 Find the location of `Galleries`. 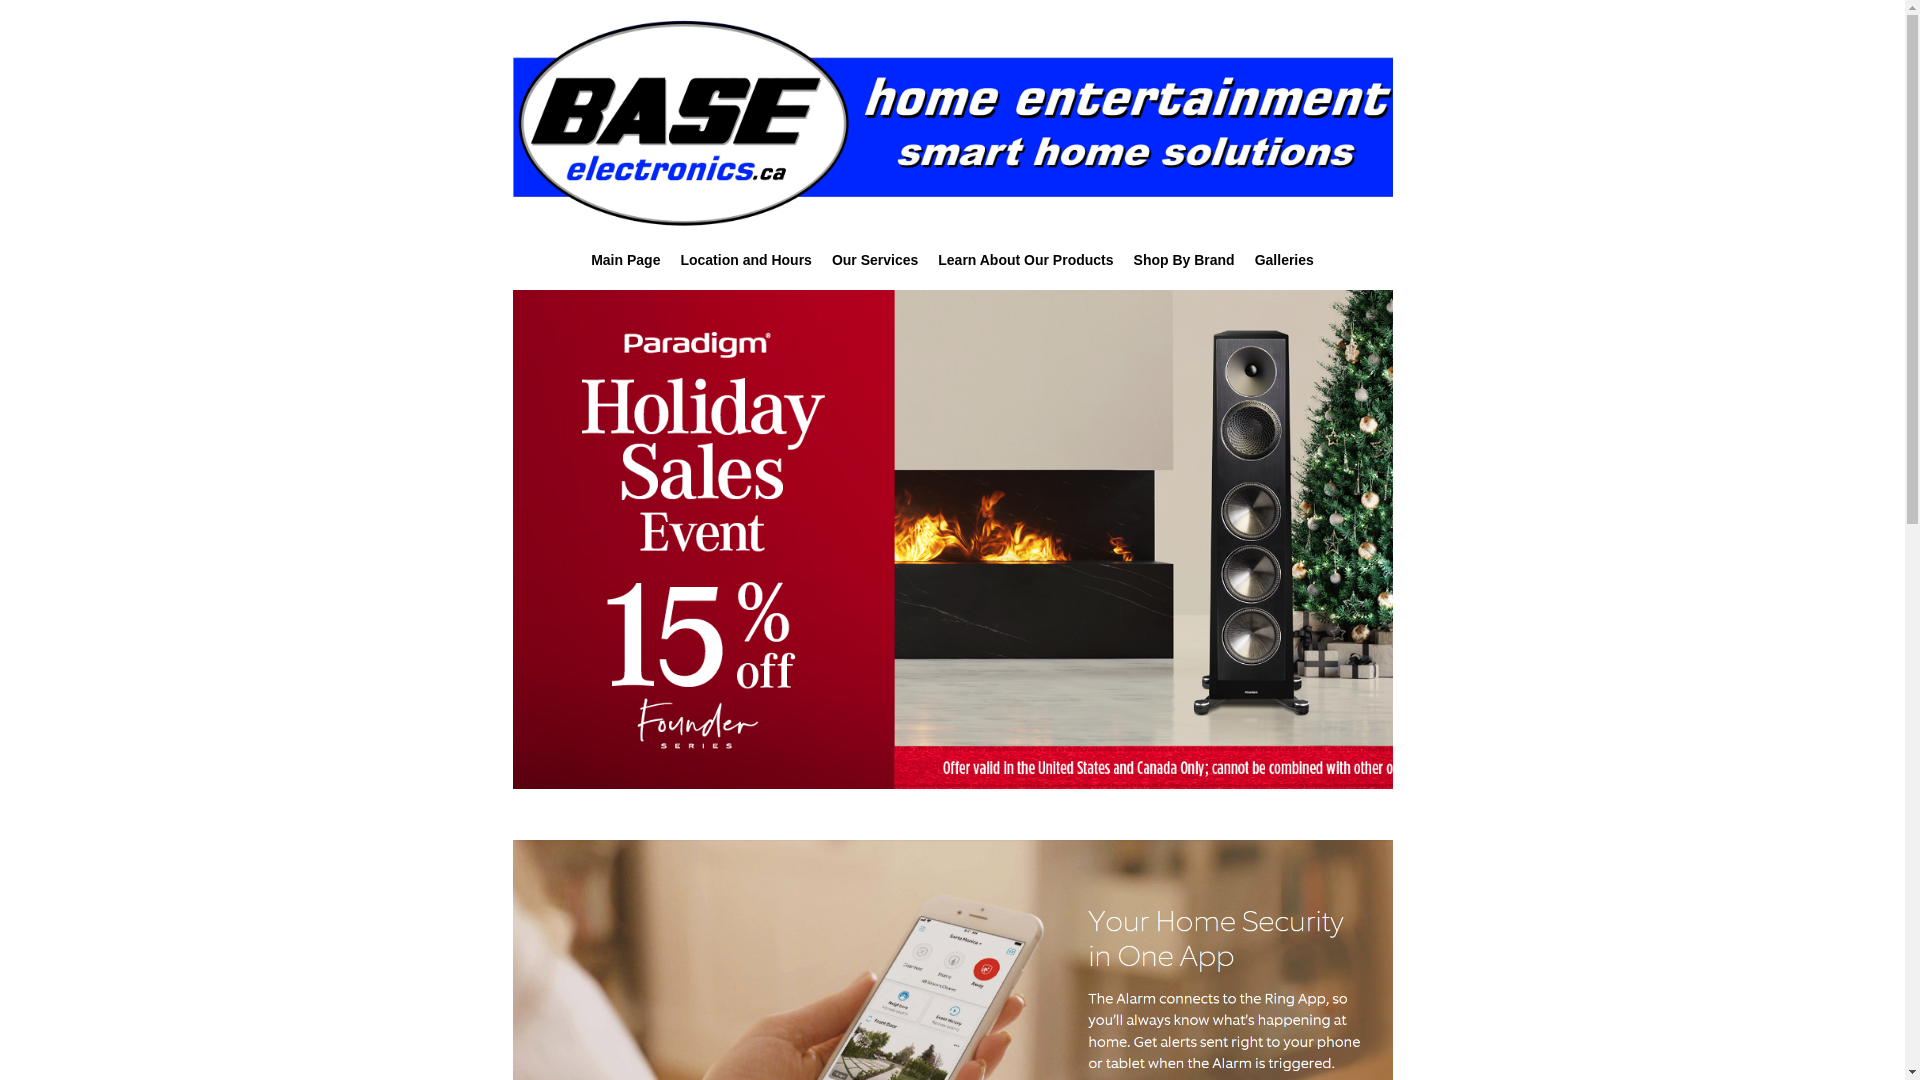

Galleries is located at coordinates (1284, 262).